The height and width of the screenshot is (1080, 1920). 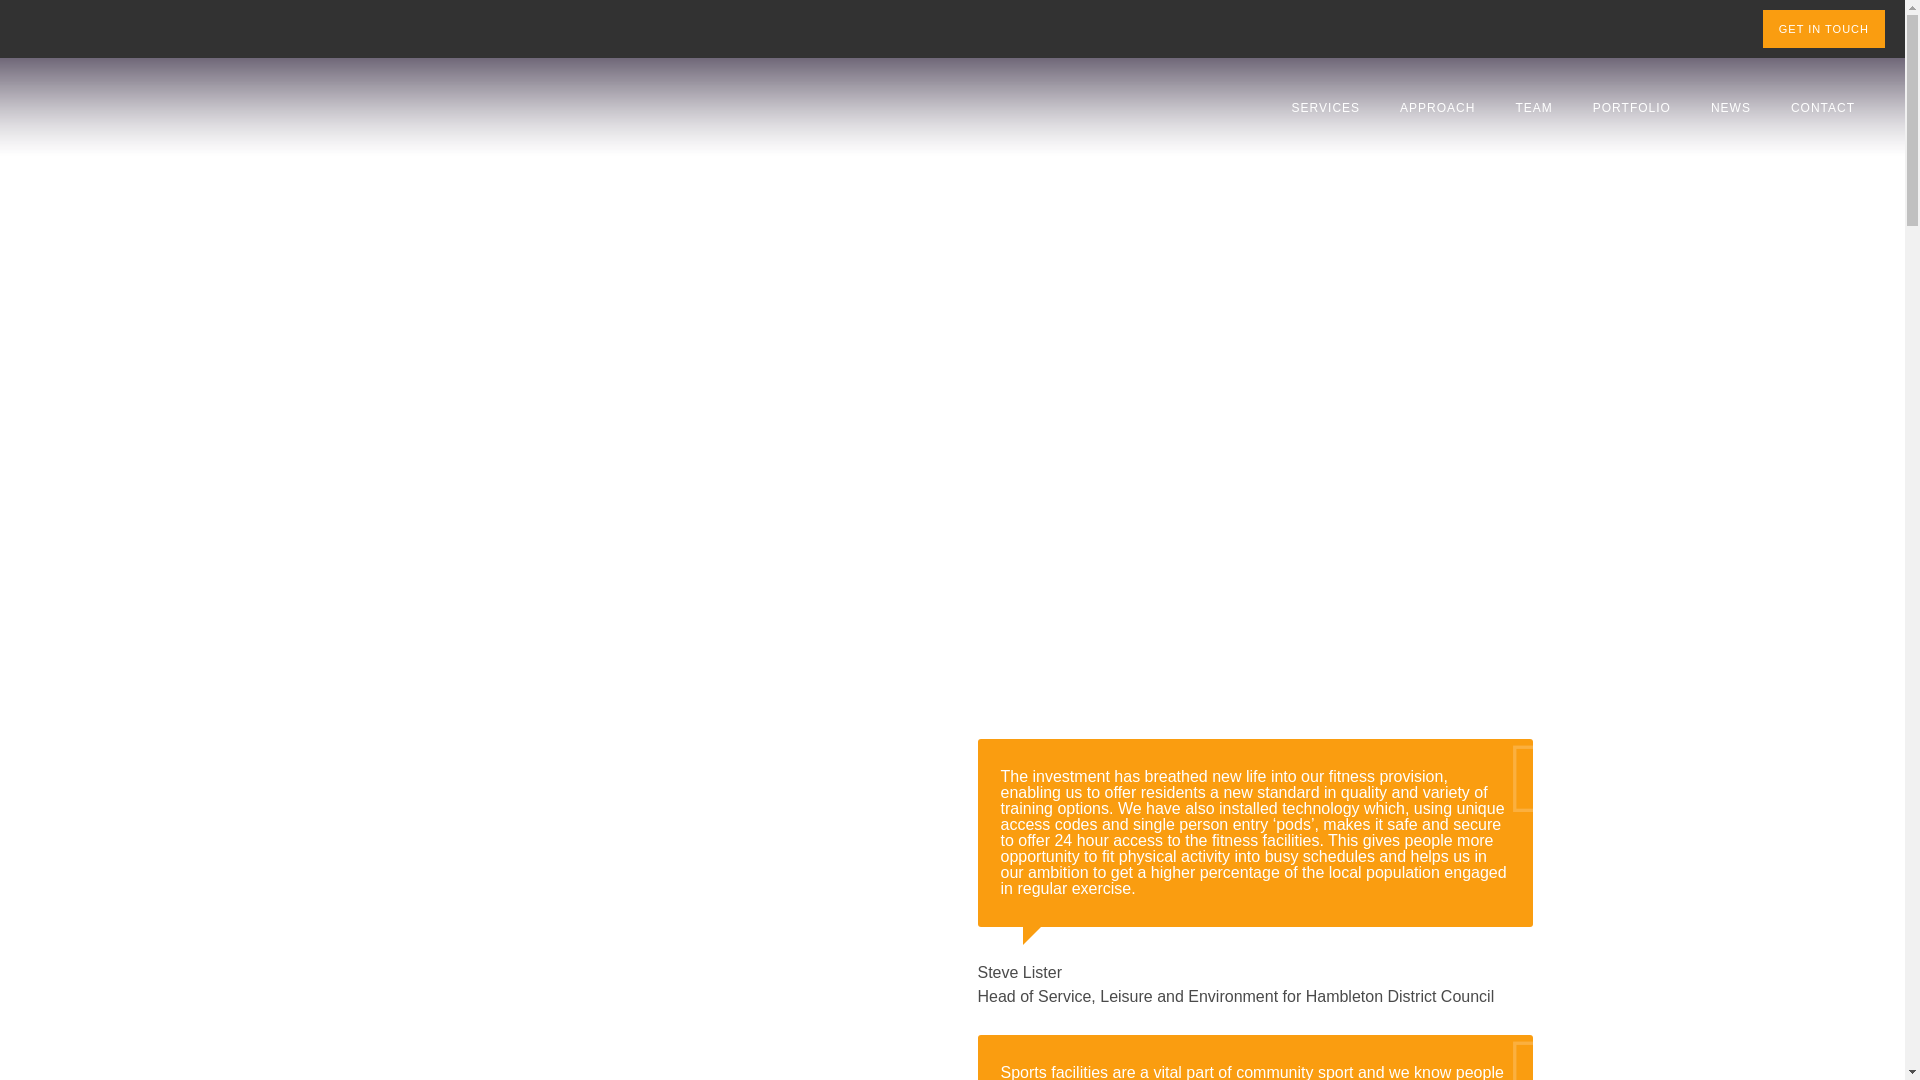 What do you see at coordinates (1326, 108) in the screenshot?
I see `SERVICES` at bounding box center [1326, 108].